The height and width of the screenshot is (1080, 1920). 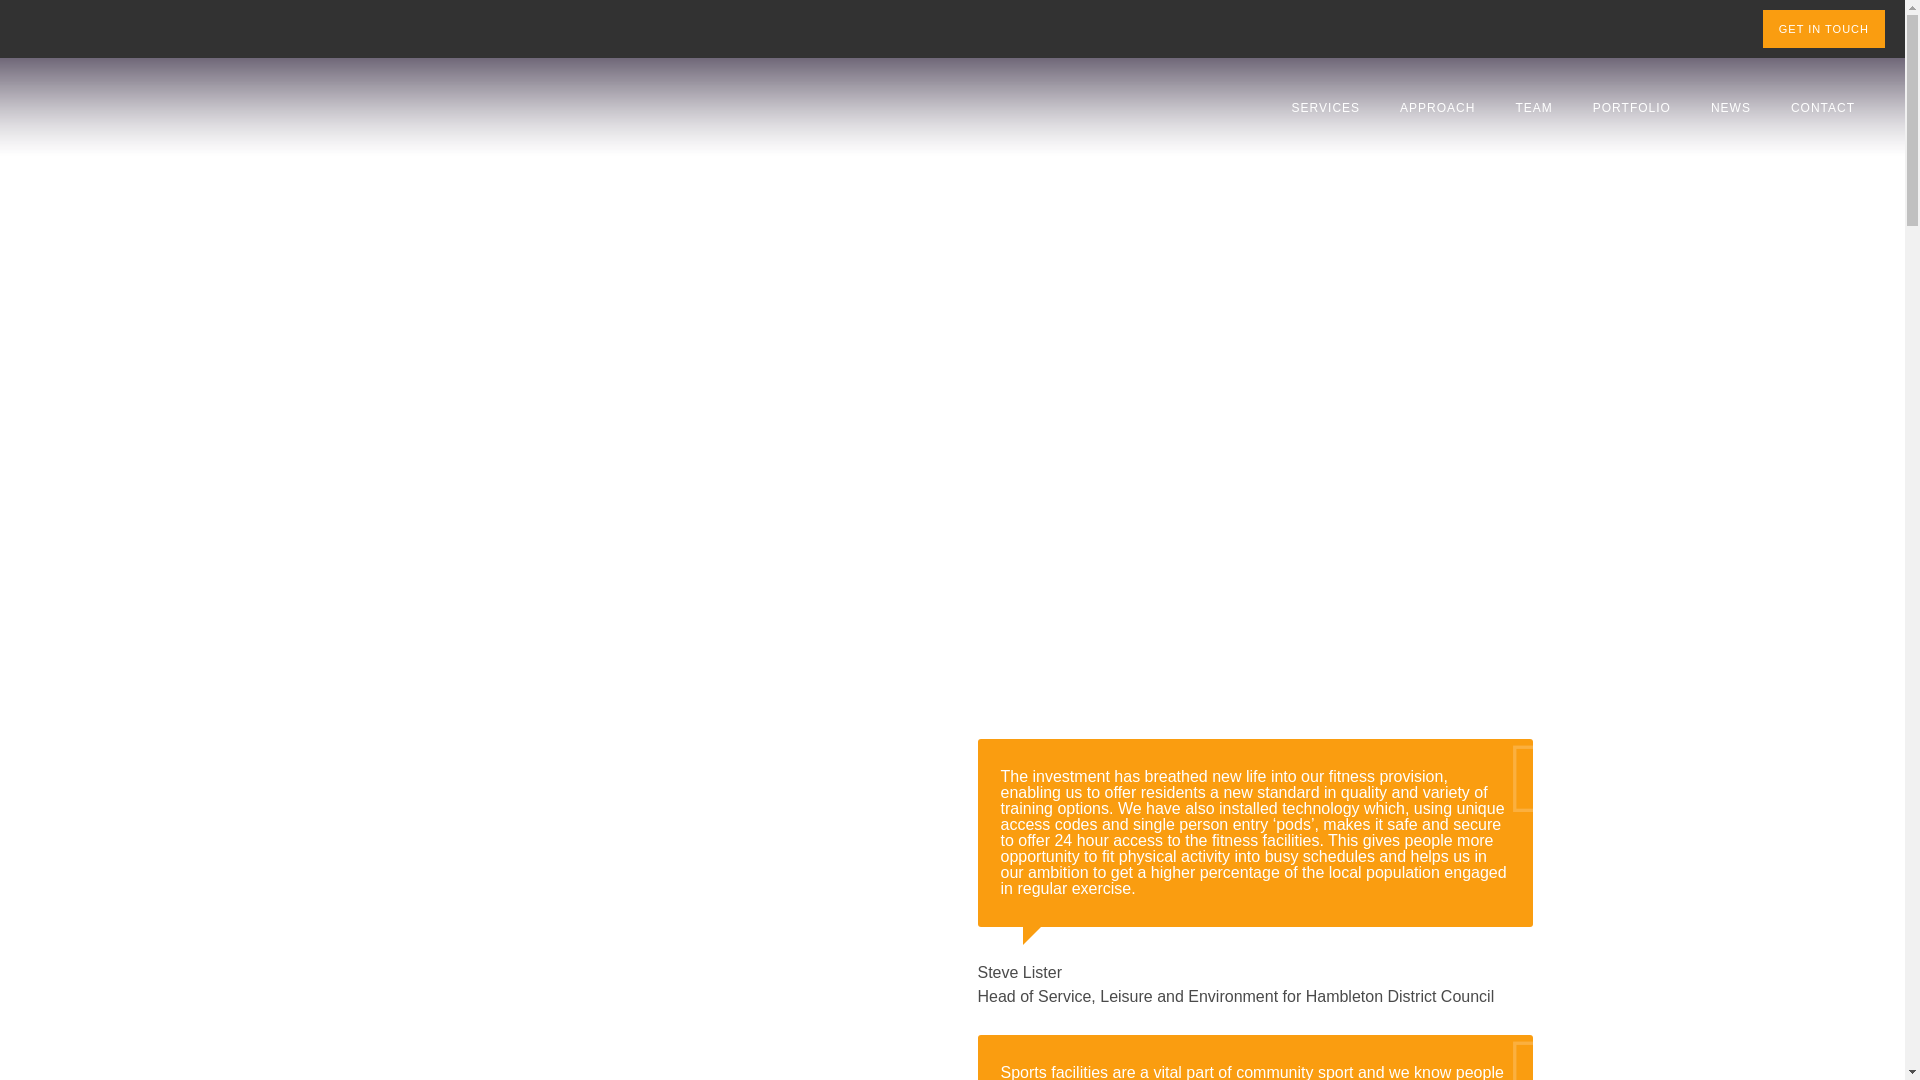 What do you see at coordinates (1326, 108) in the screenshot?
I see `SERVICES` at bounding box center [1326, 108].